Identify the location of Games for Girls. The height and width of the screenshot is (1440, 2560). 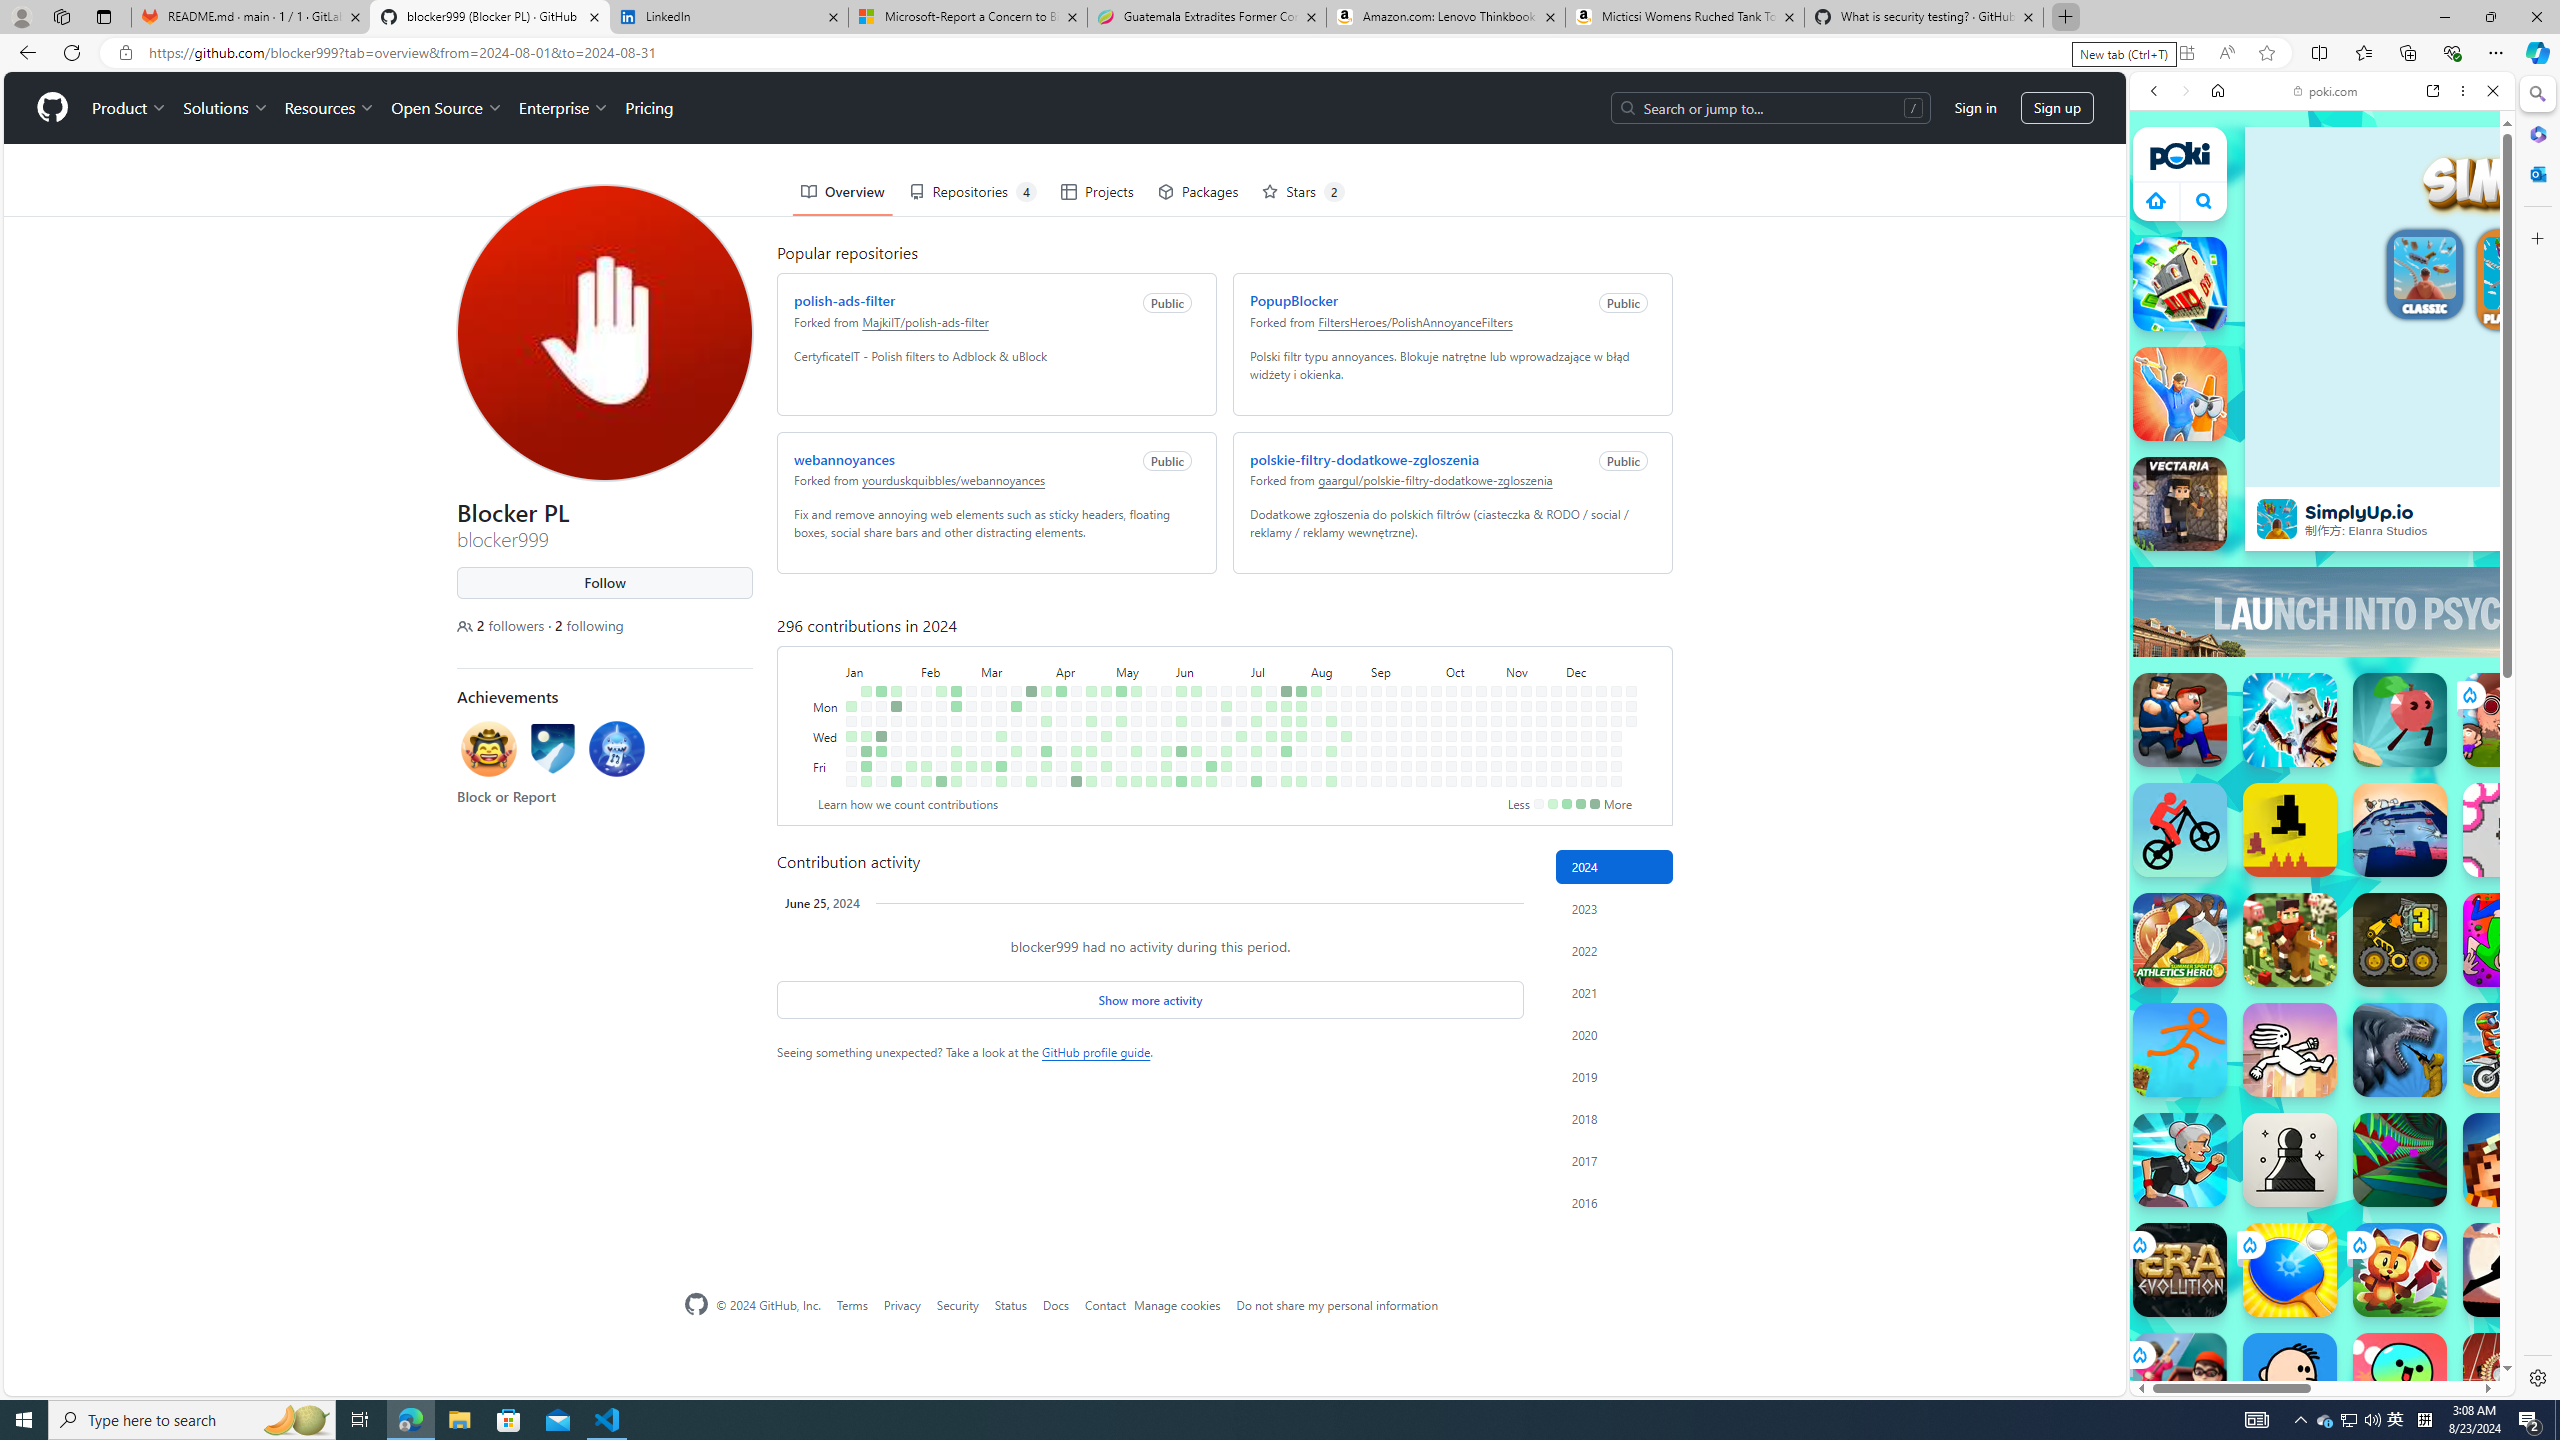
(2322, 717).